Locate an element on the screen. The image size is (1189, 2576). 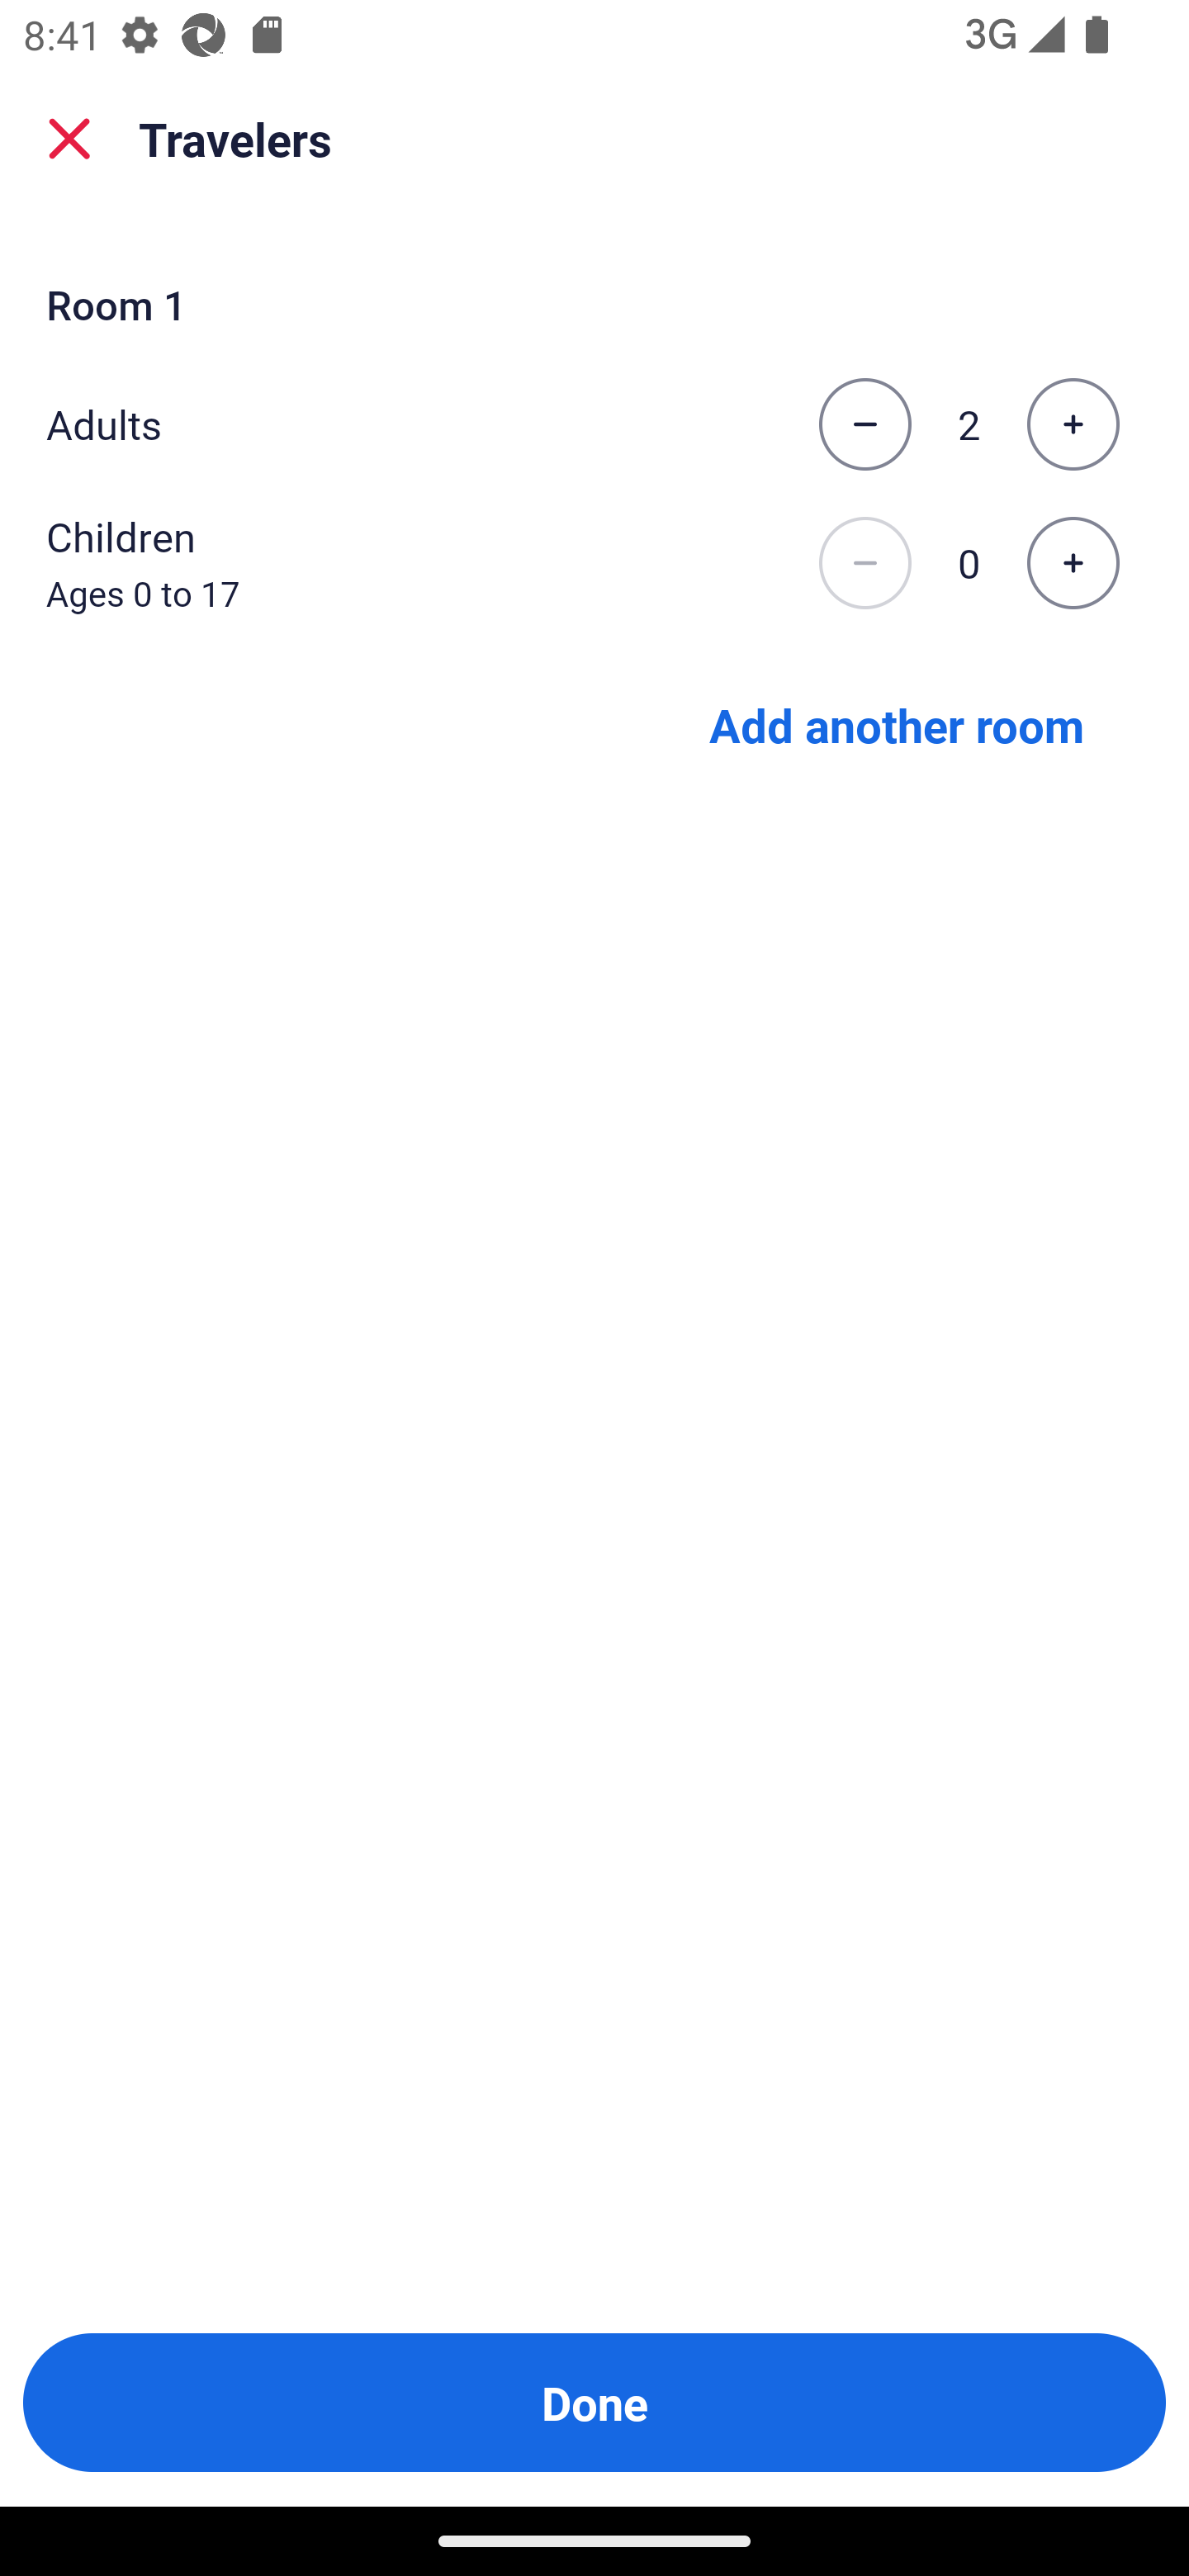
Increase the number of adults is located at coordinates (1073, 424).